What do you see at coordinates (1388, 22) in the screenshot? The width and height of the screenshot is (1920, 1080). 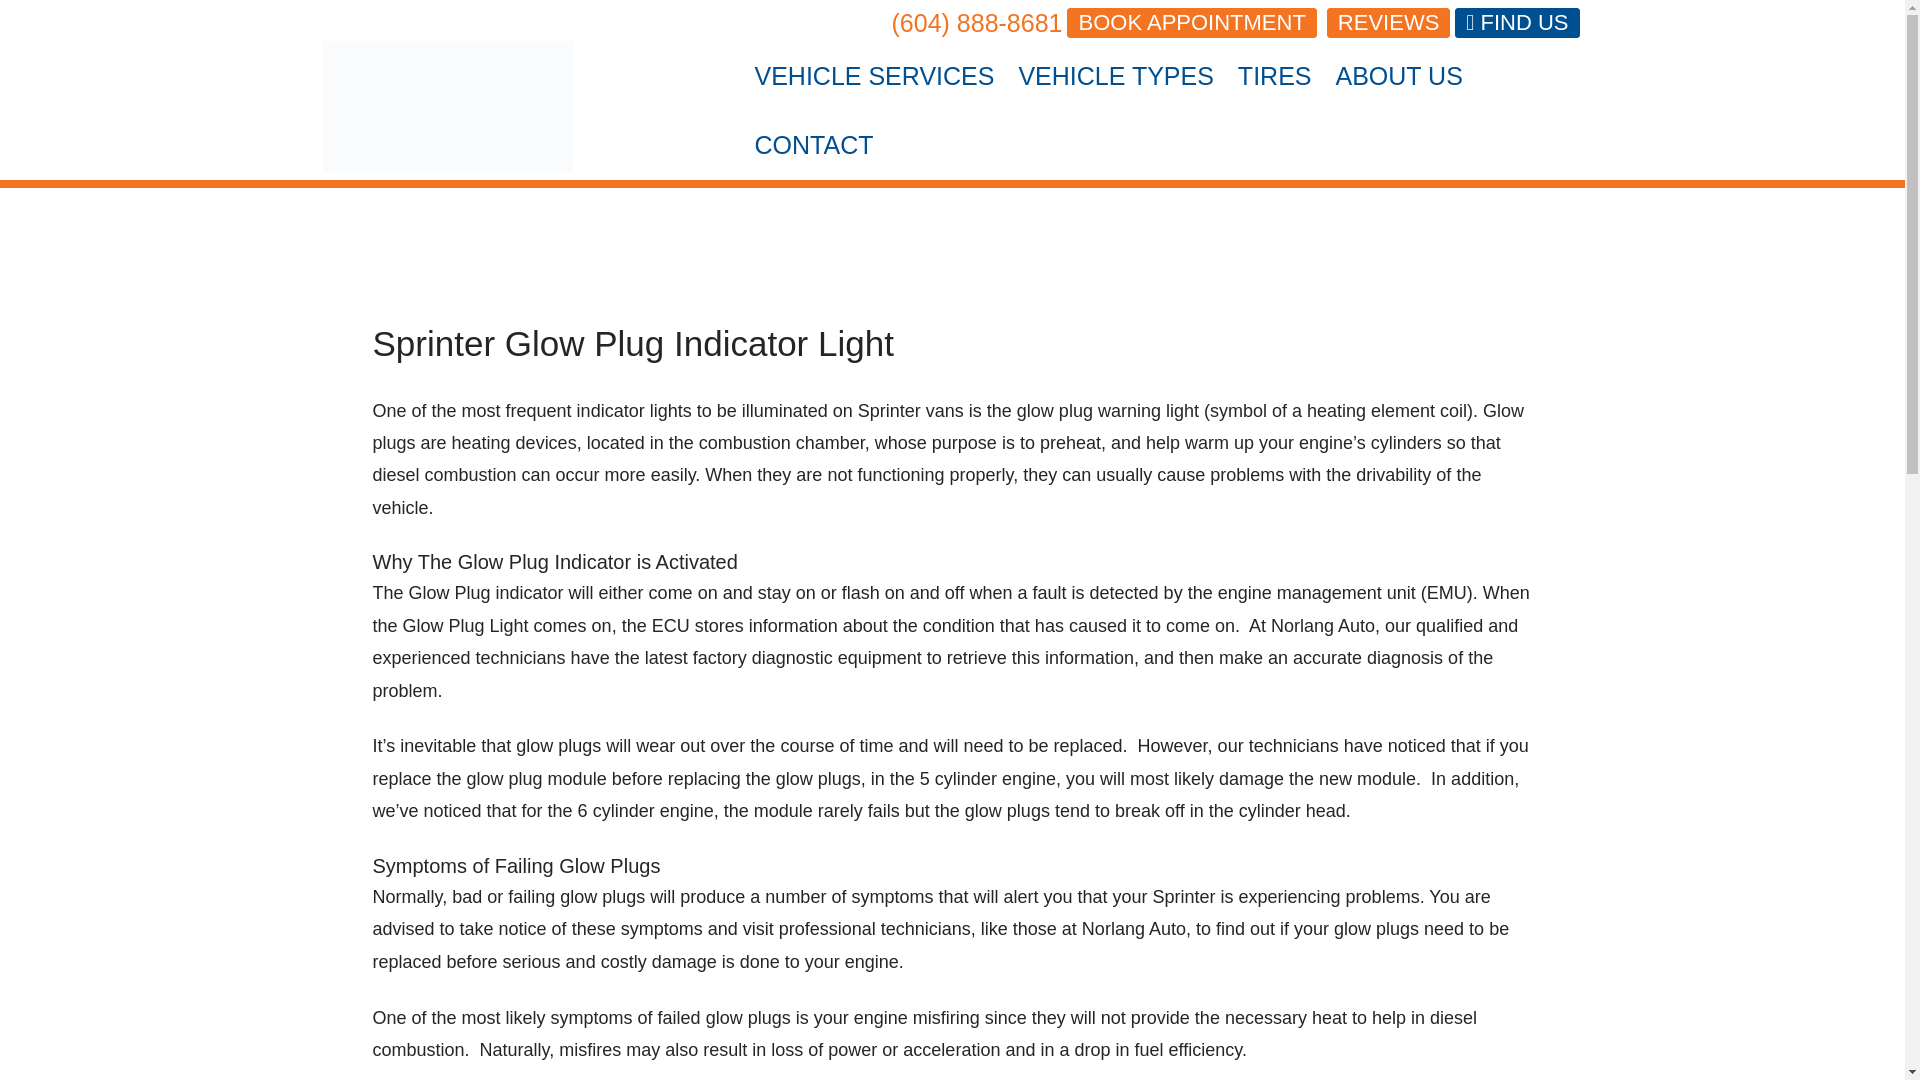 I see `REVIEWS` at bounding box center [1388, 22].